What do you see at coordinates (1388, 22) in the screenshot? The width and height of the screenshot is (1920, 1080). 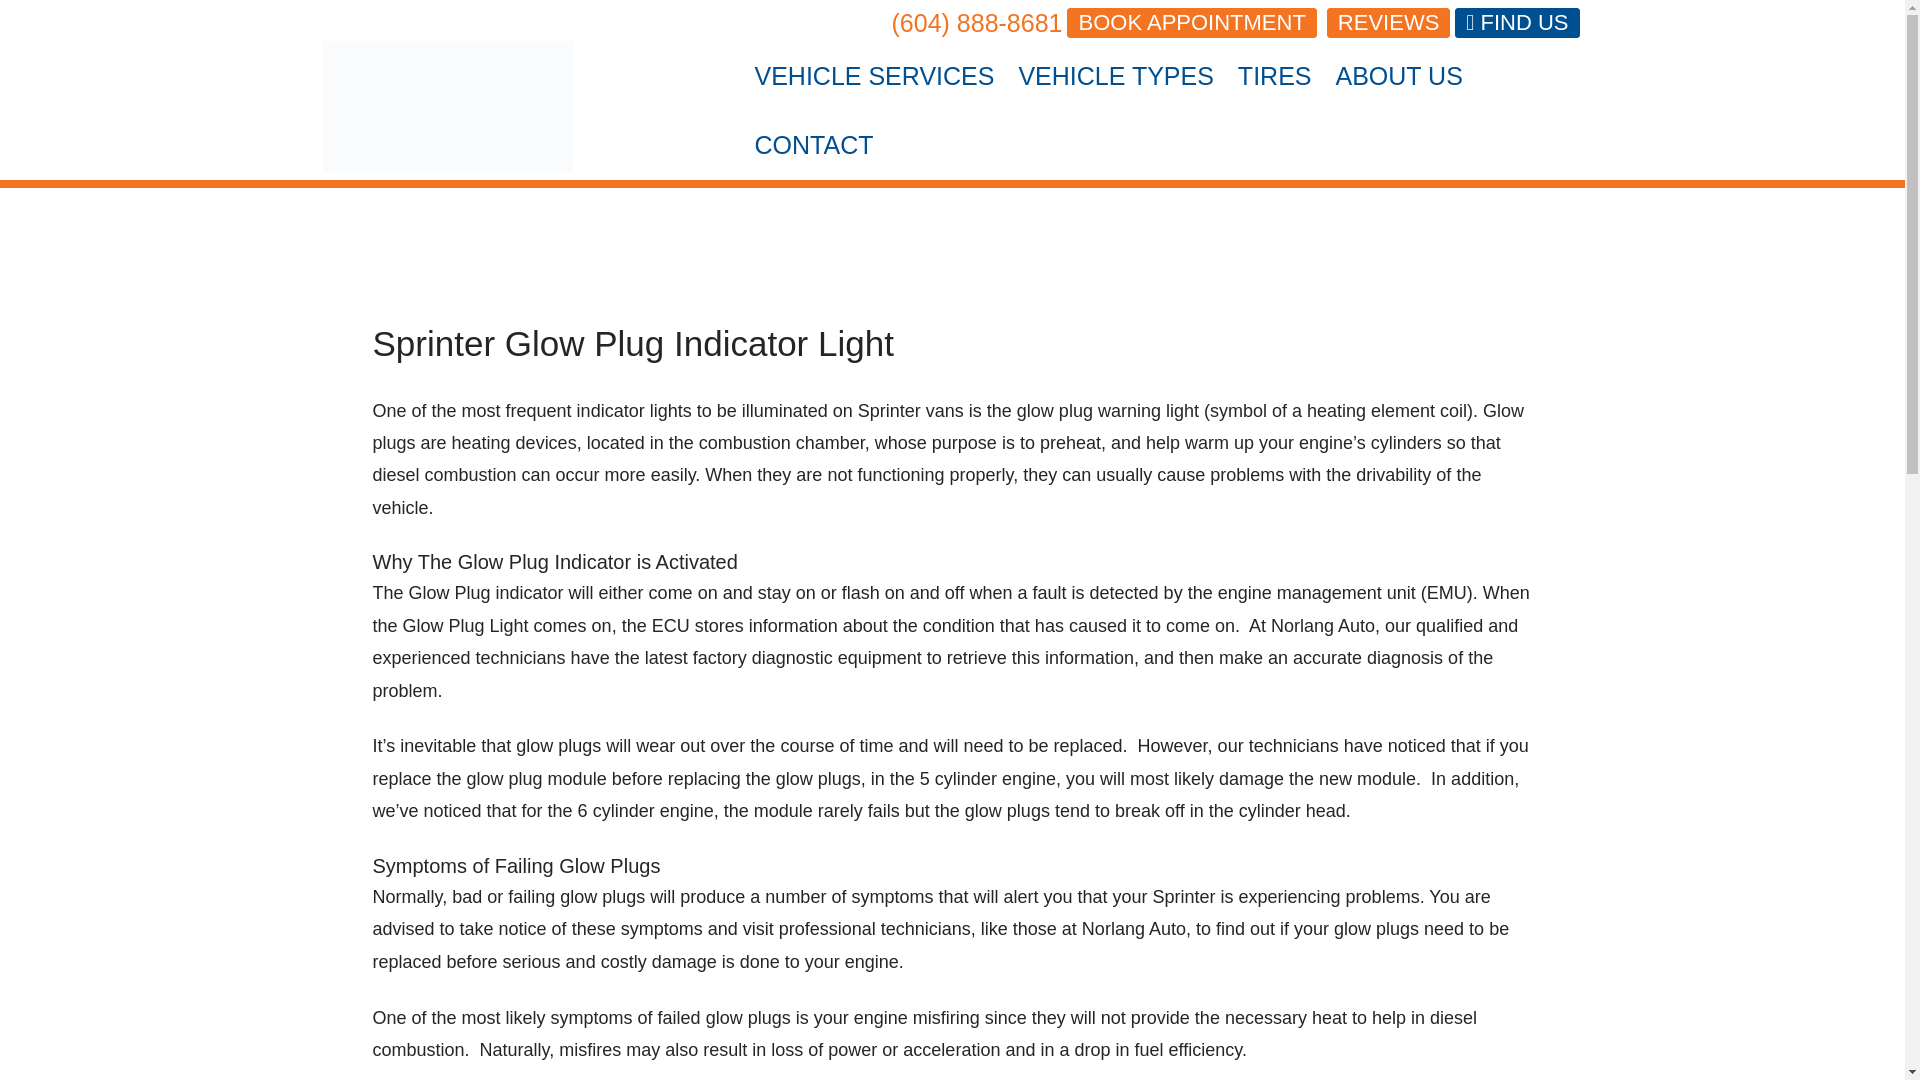 I see `REVIEWS` at bounding box center [1388, 22].